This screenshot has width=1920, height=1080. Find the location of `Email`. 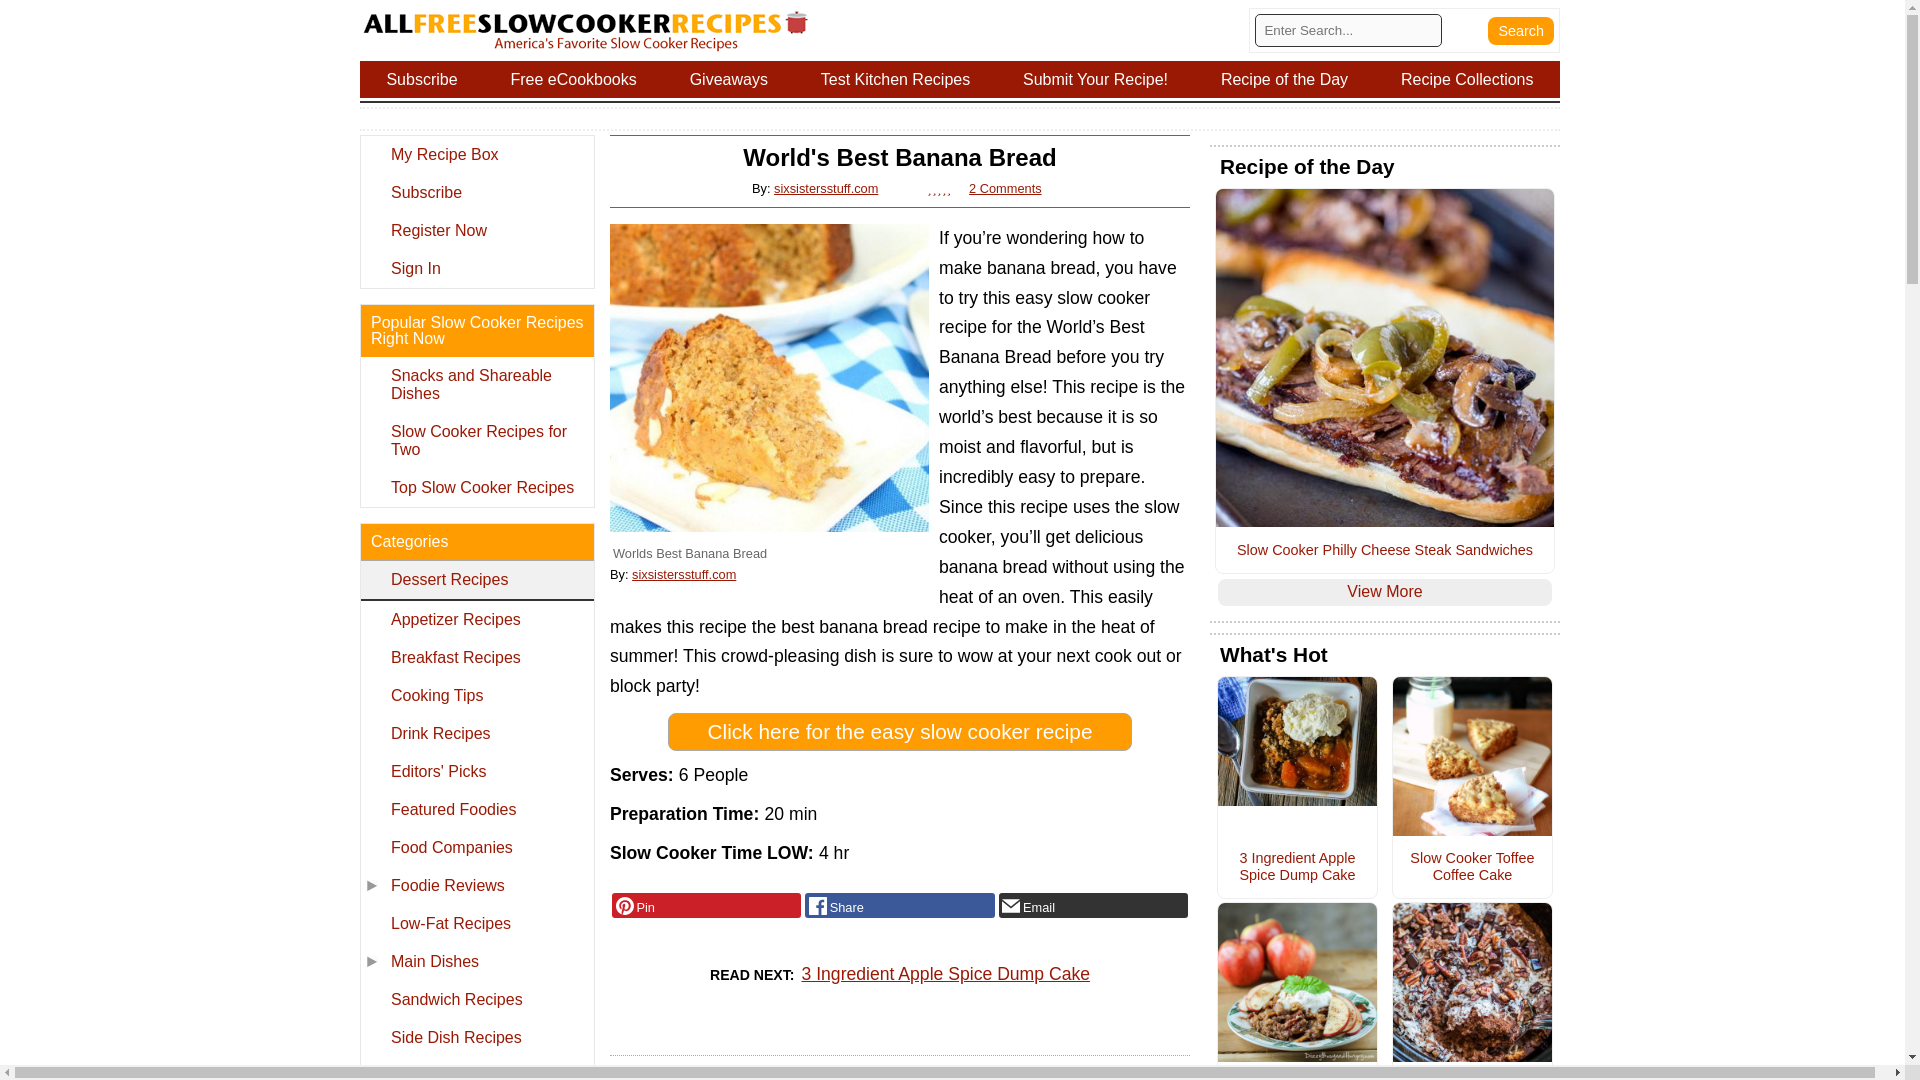

Email is located at coordinates (1093, 906).